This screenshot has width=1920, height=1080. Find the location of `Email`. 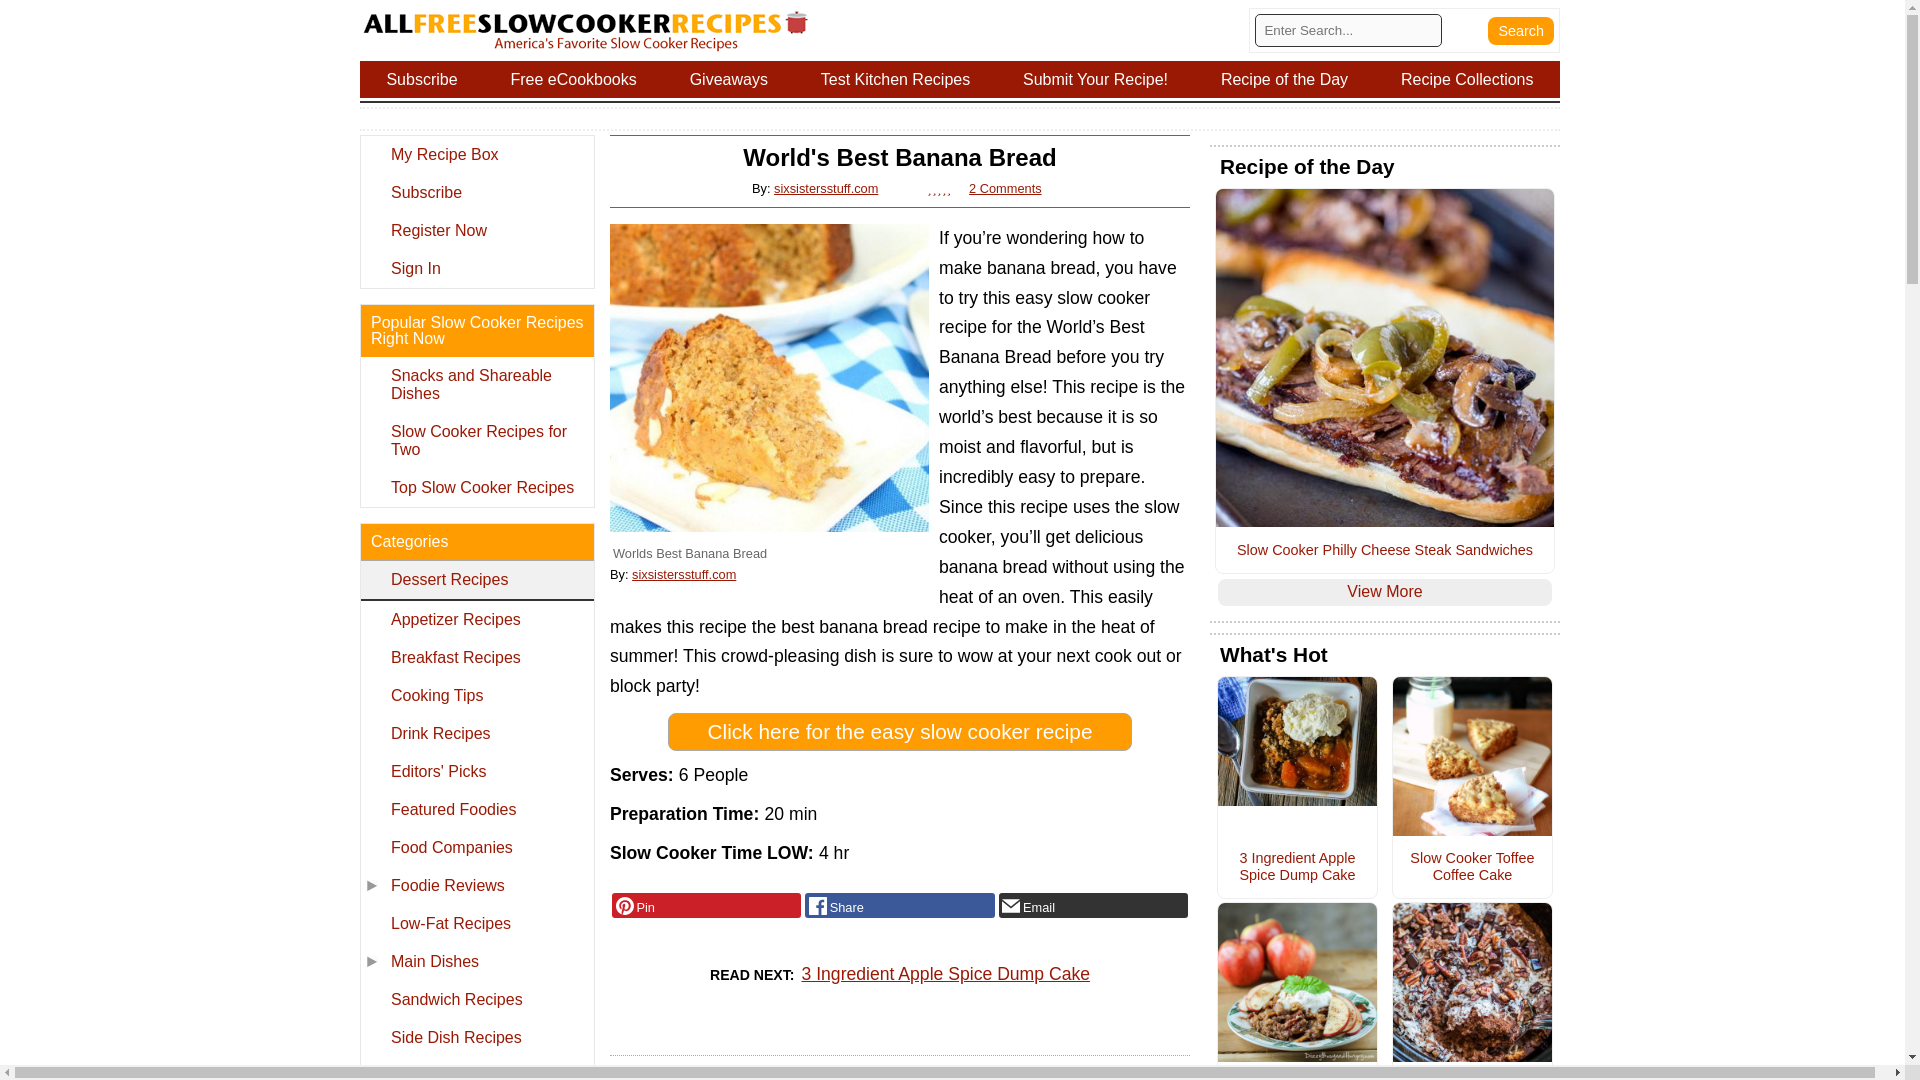

Email is located at coordinates (1093, 906).